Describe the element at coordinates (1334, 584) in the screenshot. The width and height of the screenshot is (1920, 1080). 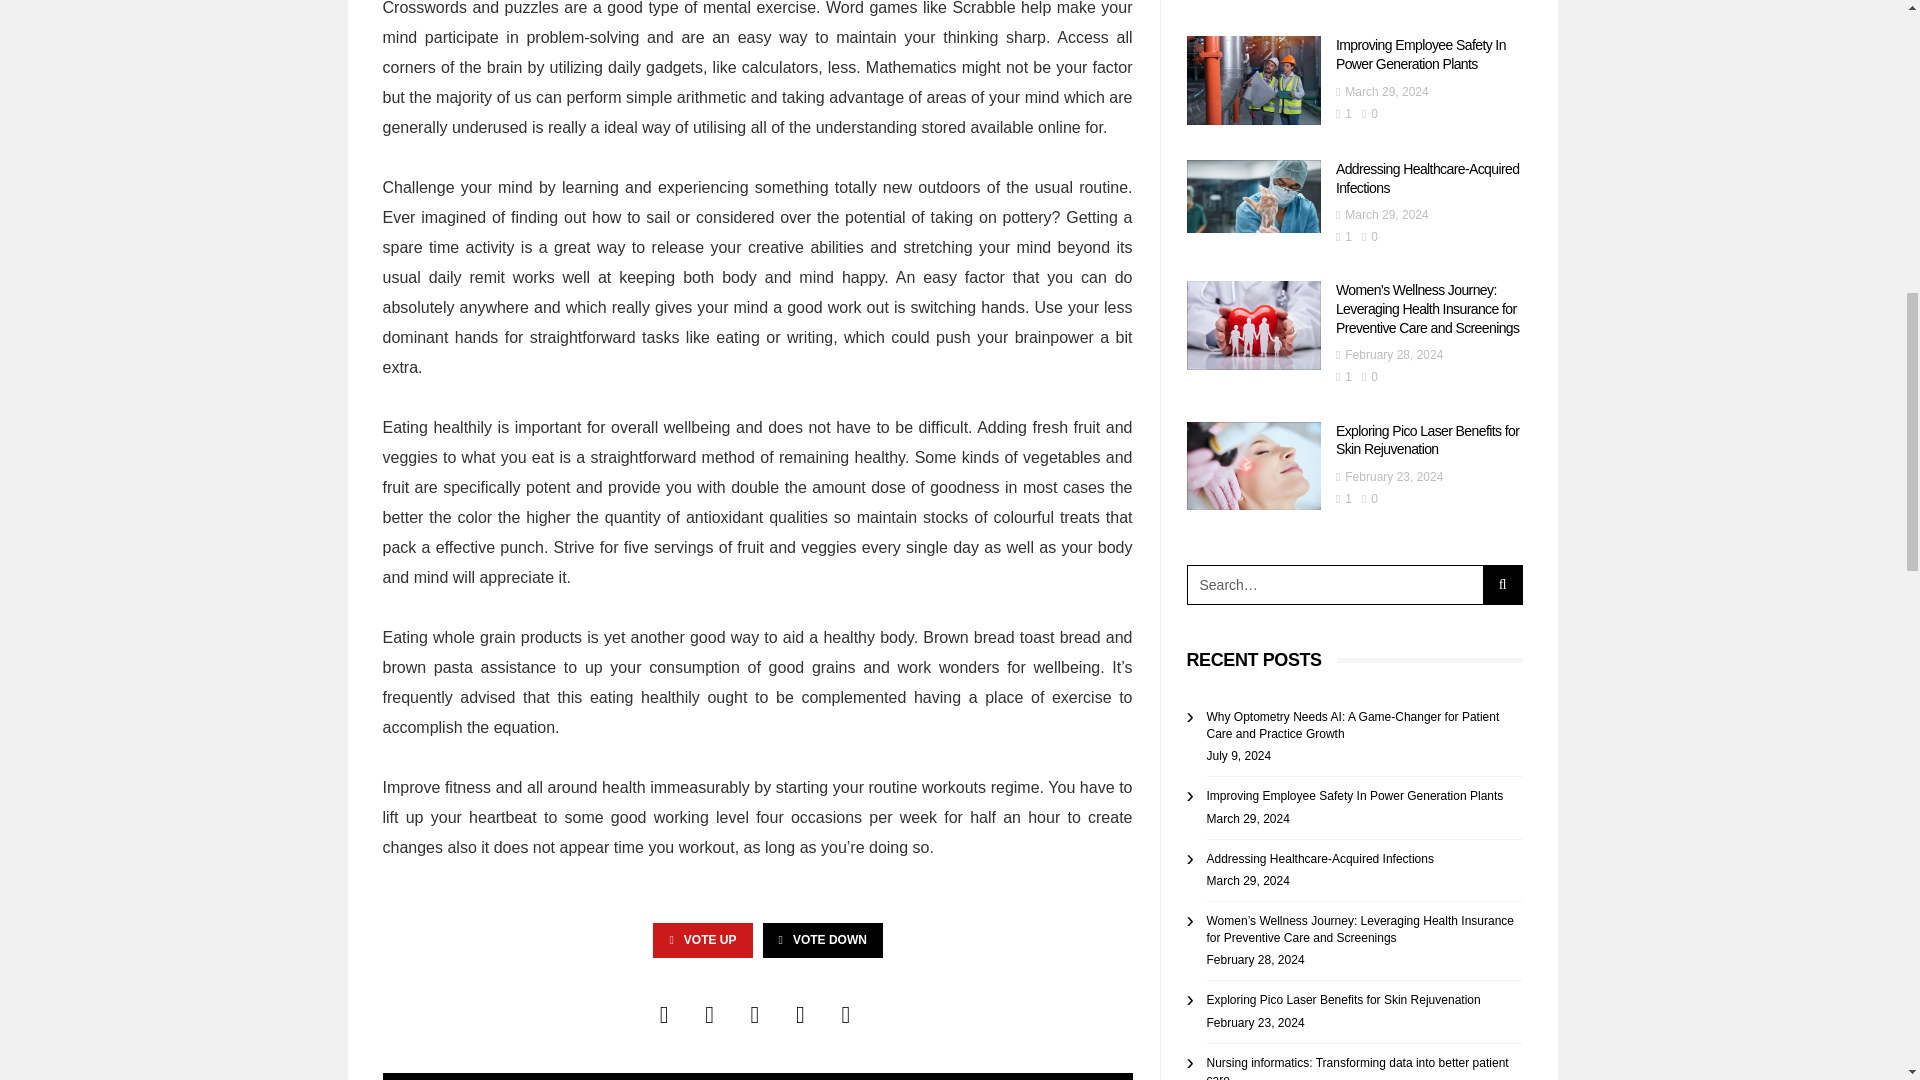
I see `Search for:` at that location.